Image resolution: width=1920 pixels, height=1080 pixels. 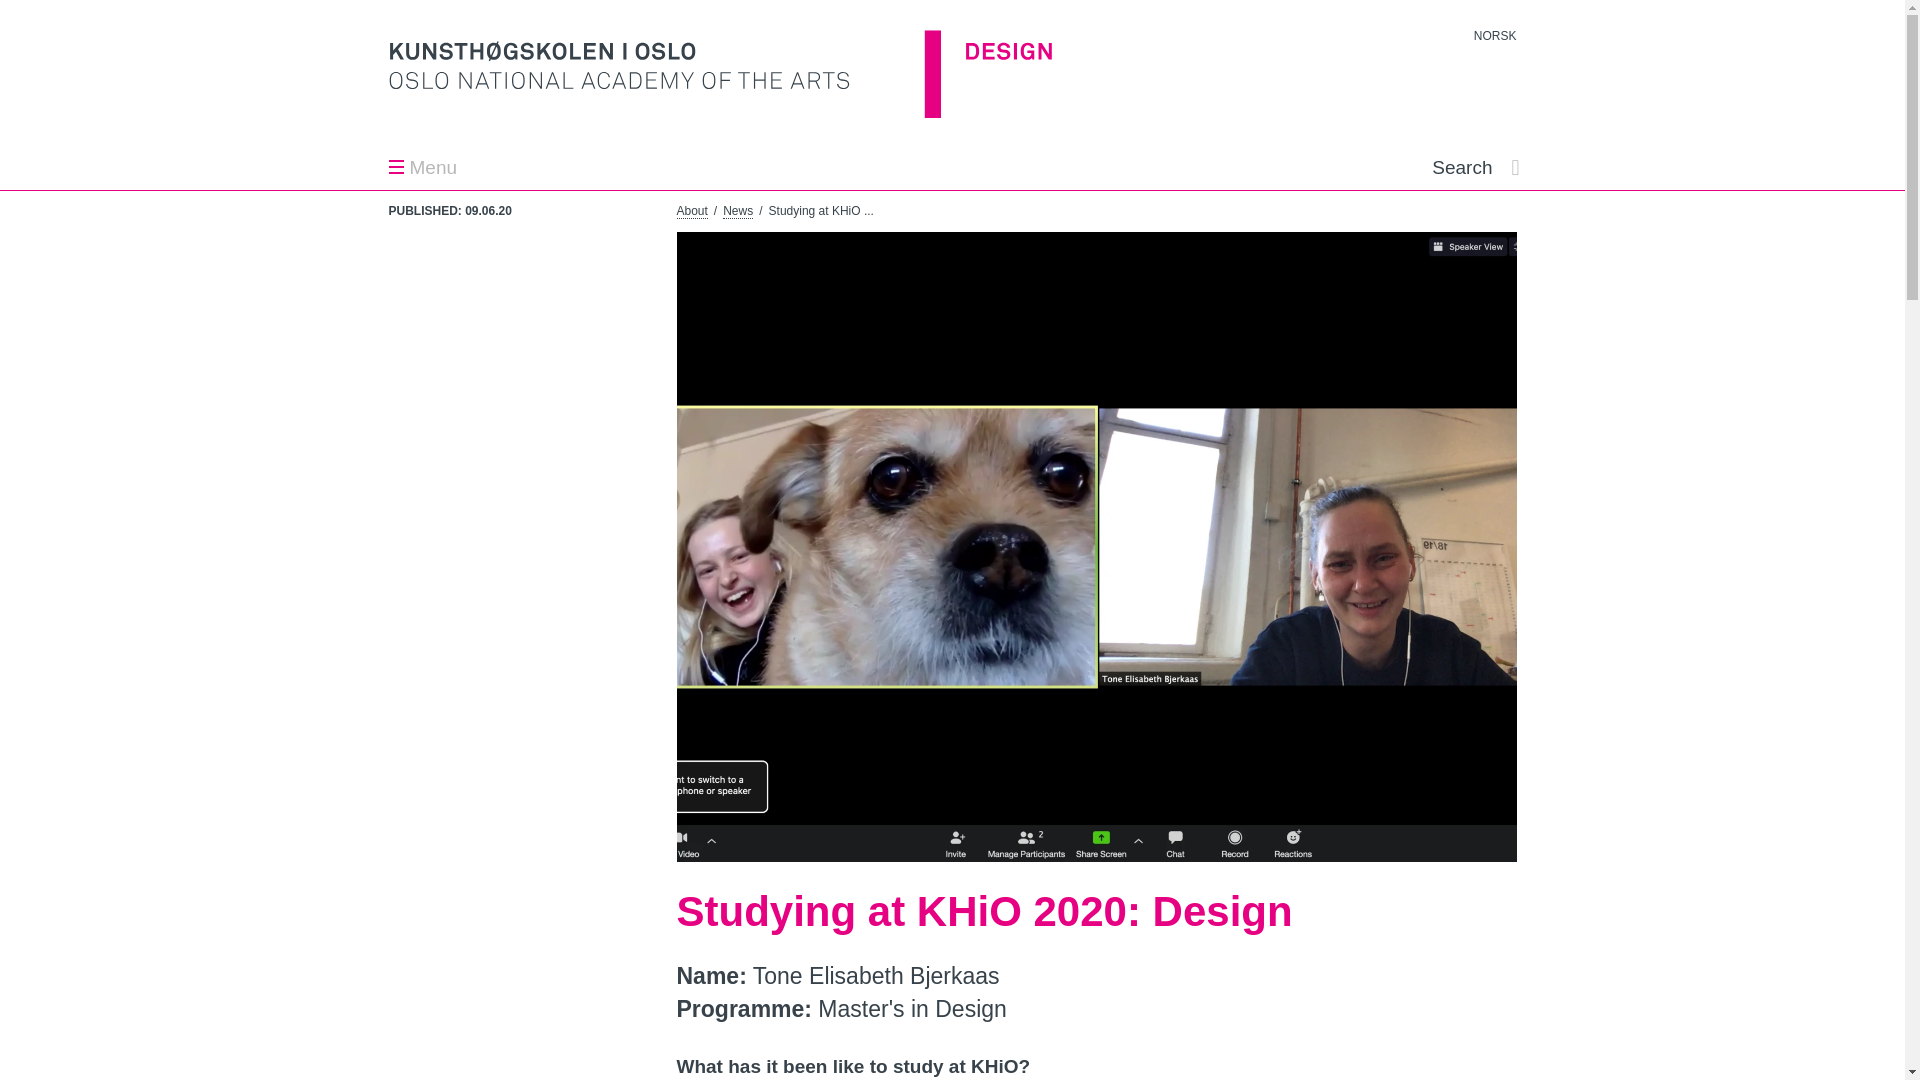 I want to click on Menu, so click(x=422, y=168).